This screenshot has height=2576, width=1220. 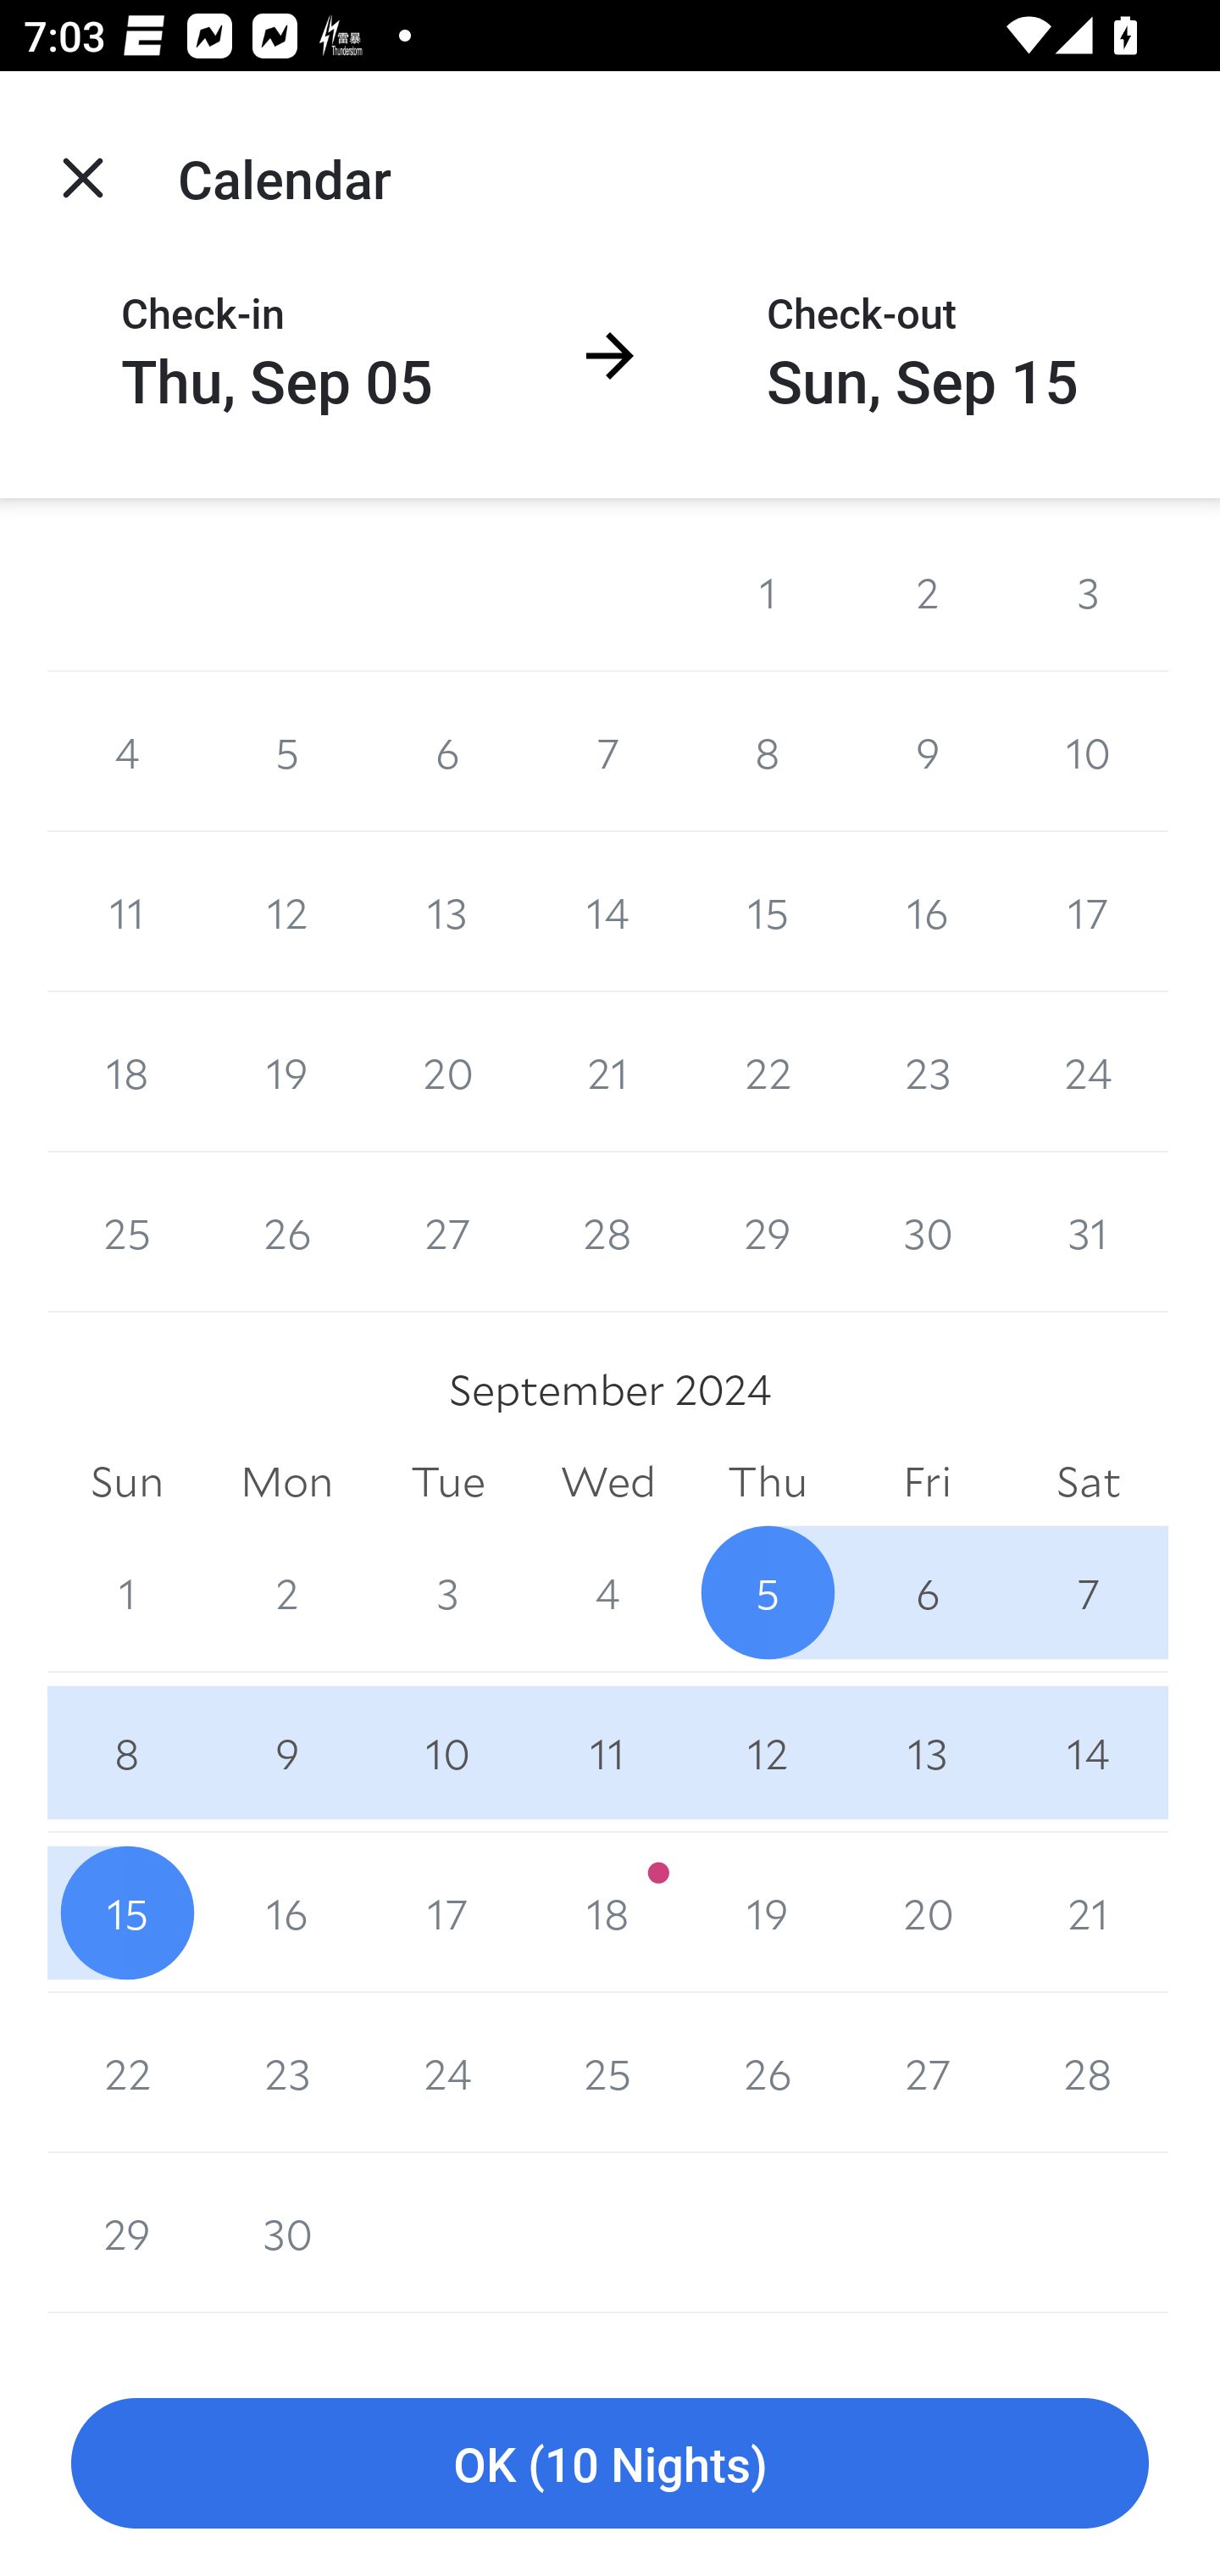 I want to click on 6 6 August 2024, so click(x=447, y=752).